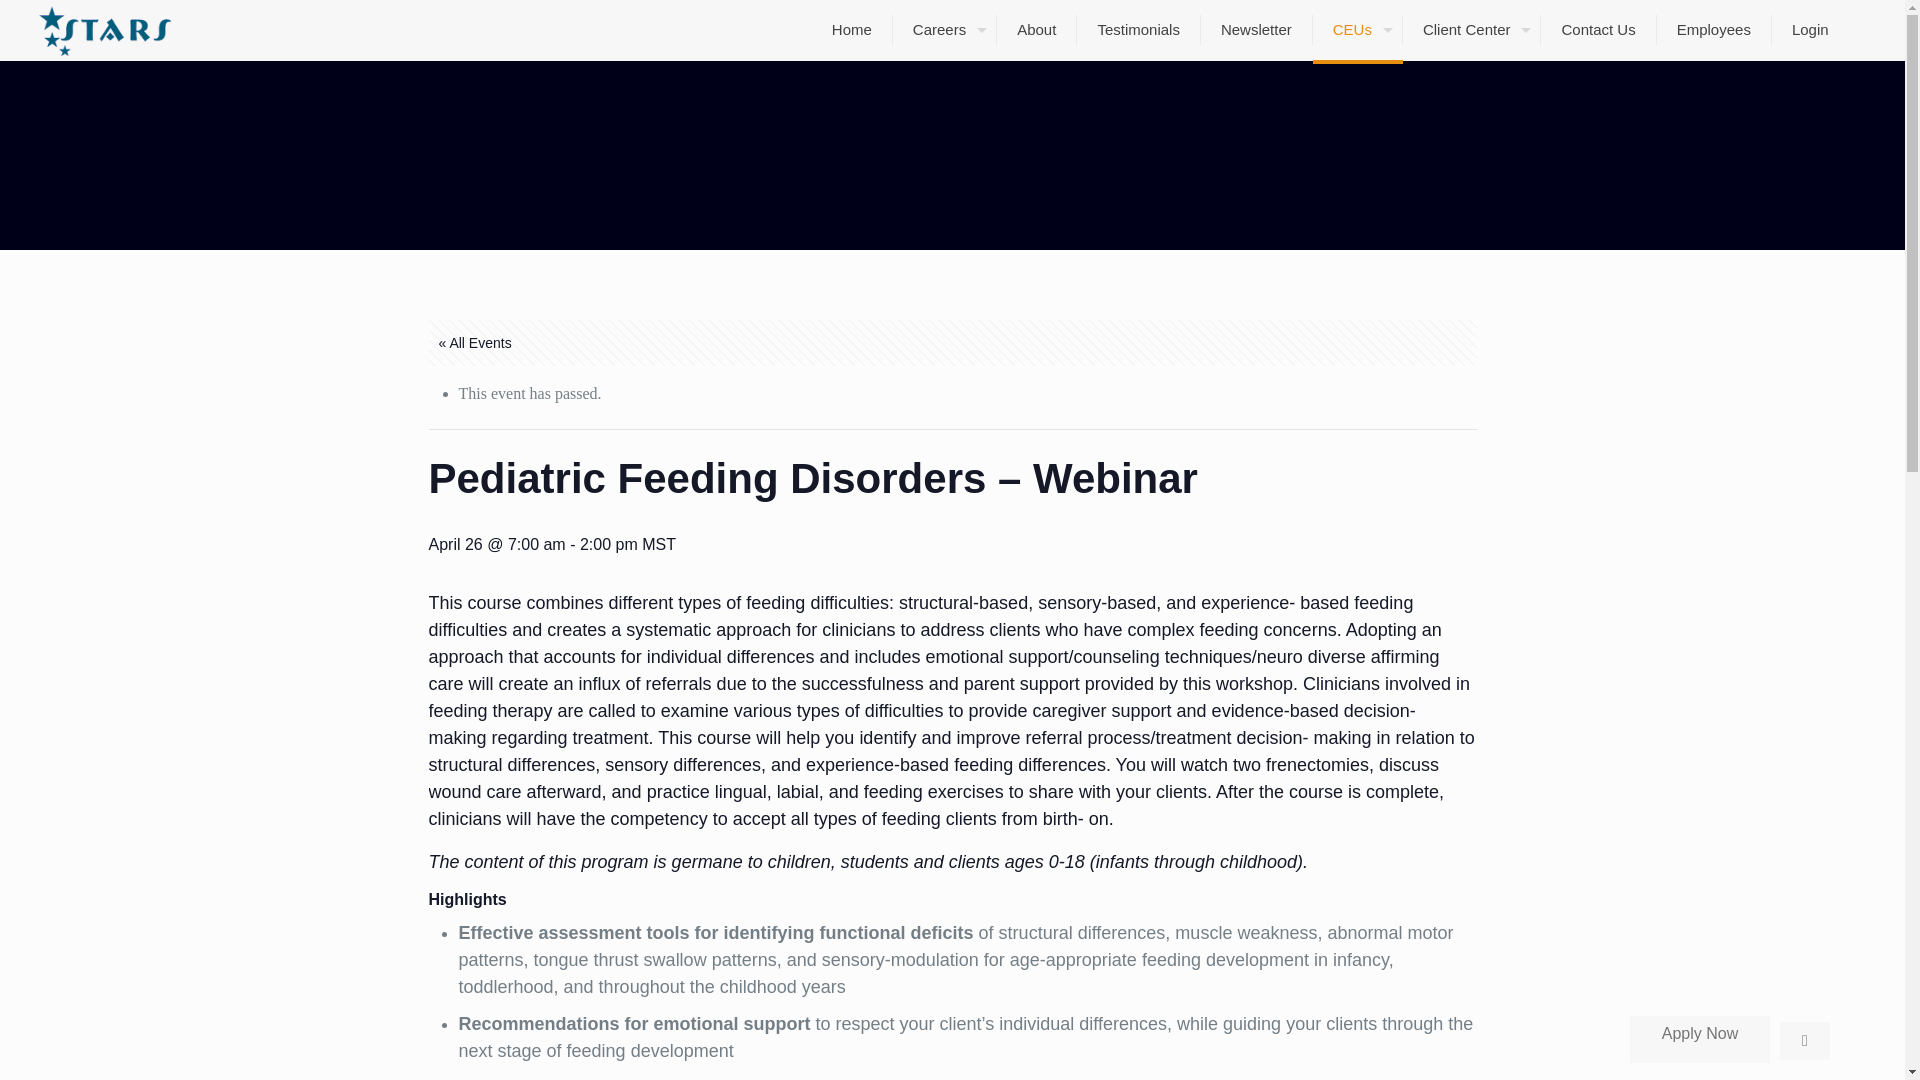 This screenshot has height=1080, width=1920. Describe the element at coordinates (1139, 30) in the screenshot. I see `Testimonials` at that location.